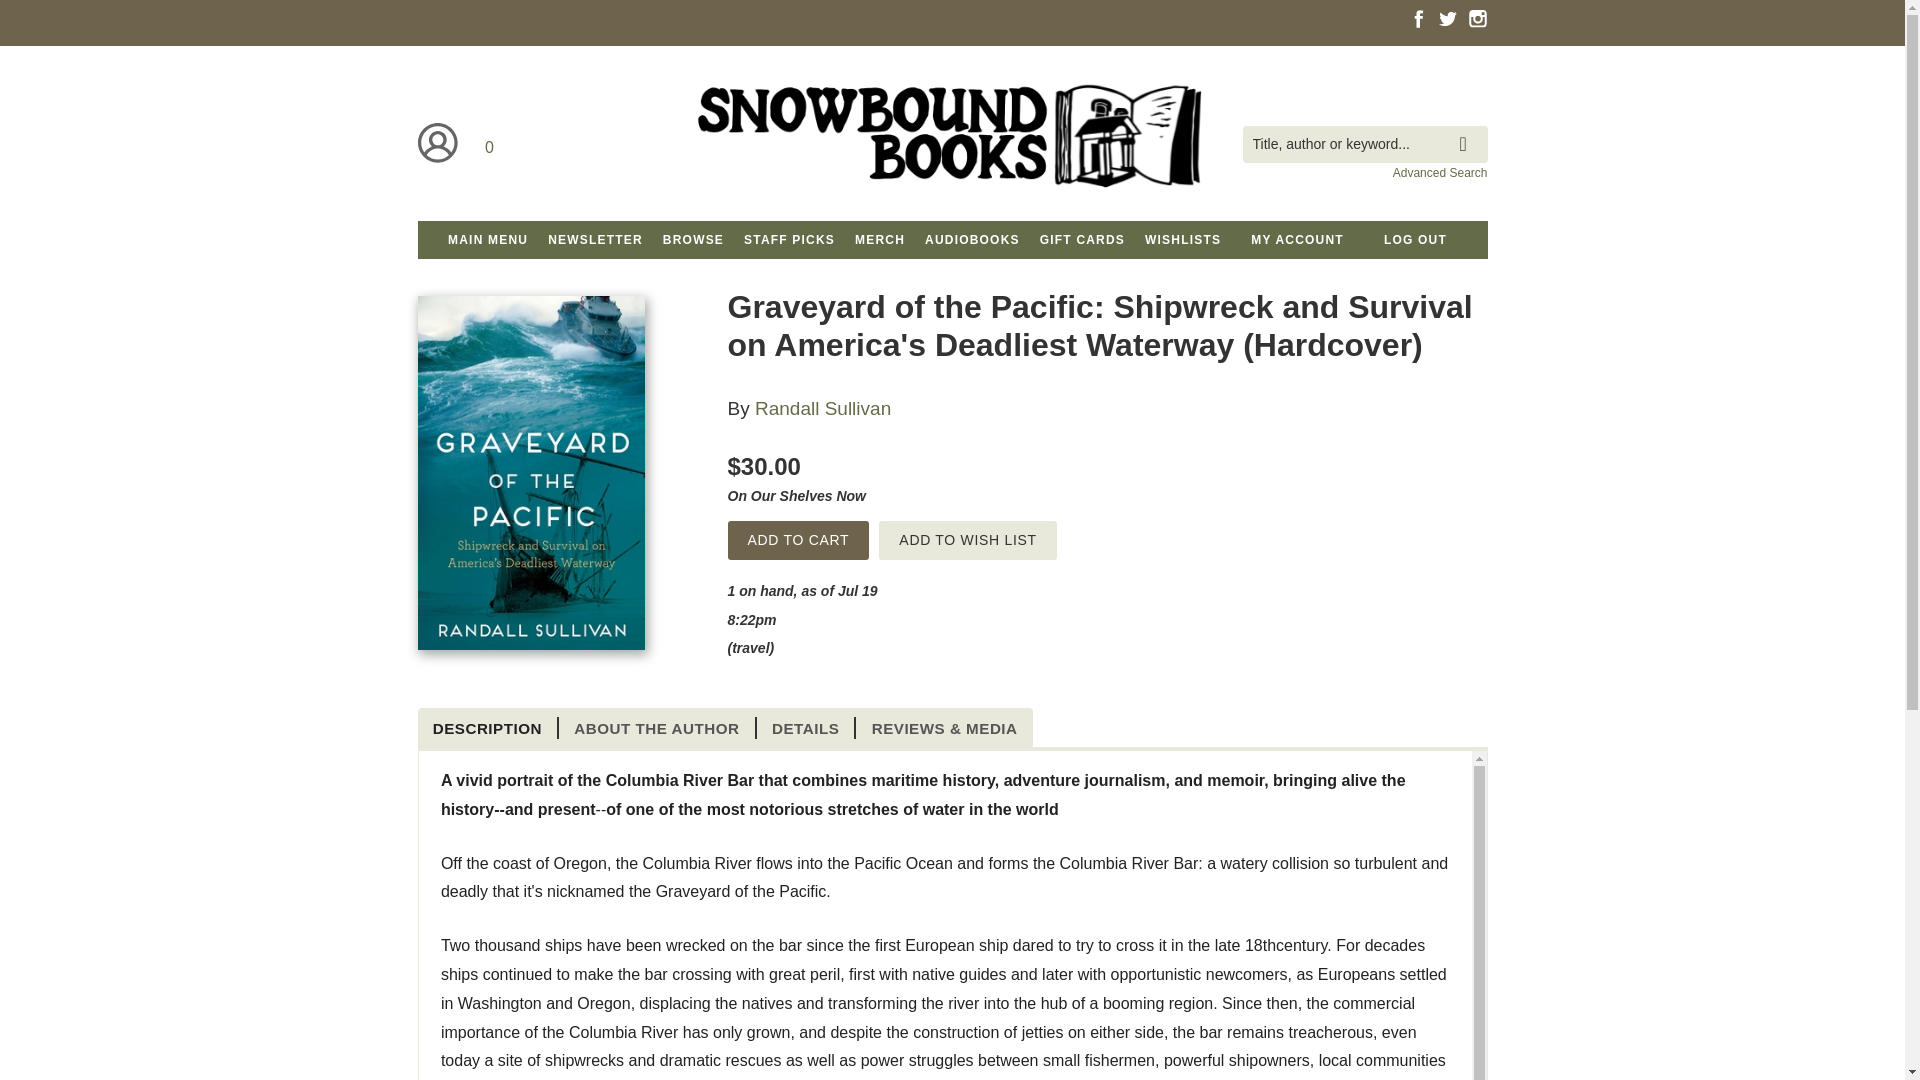 Image resolution: width=1920 pixels, height=1080 pixels. I want to click on Advanced Search, so click(1440, 173).